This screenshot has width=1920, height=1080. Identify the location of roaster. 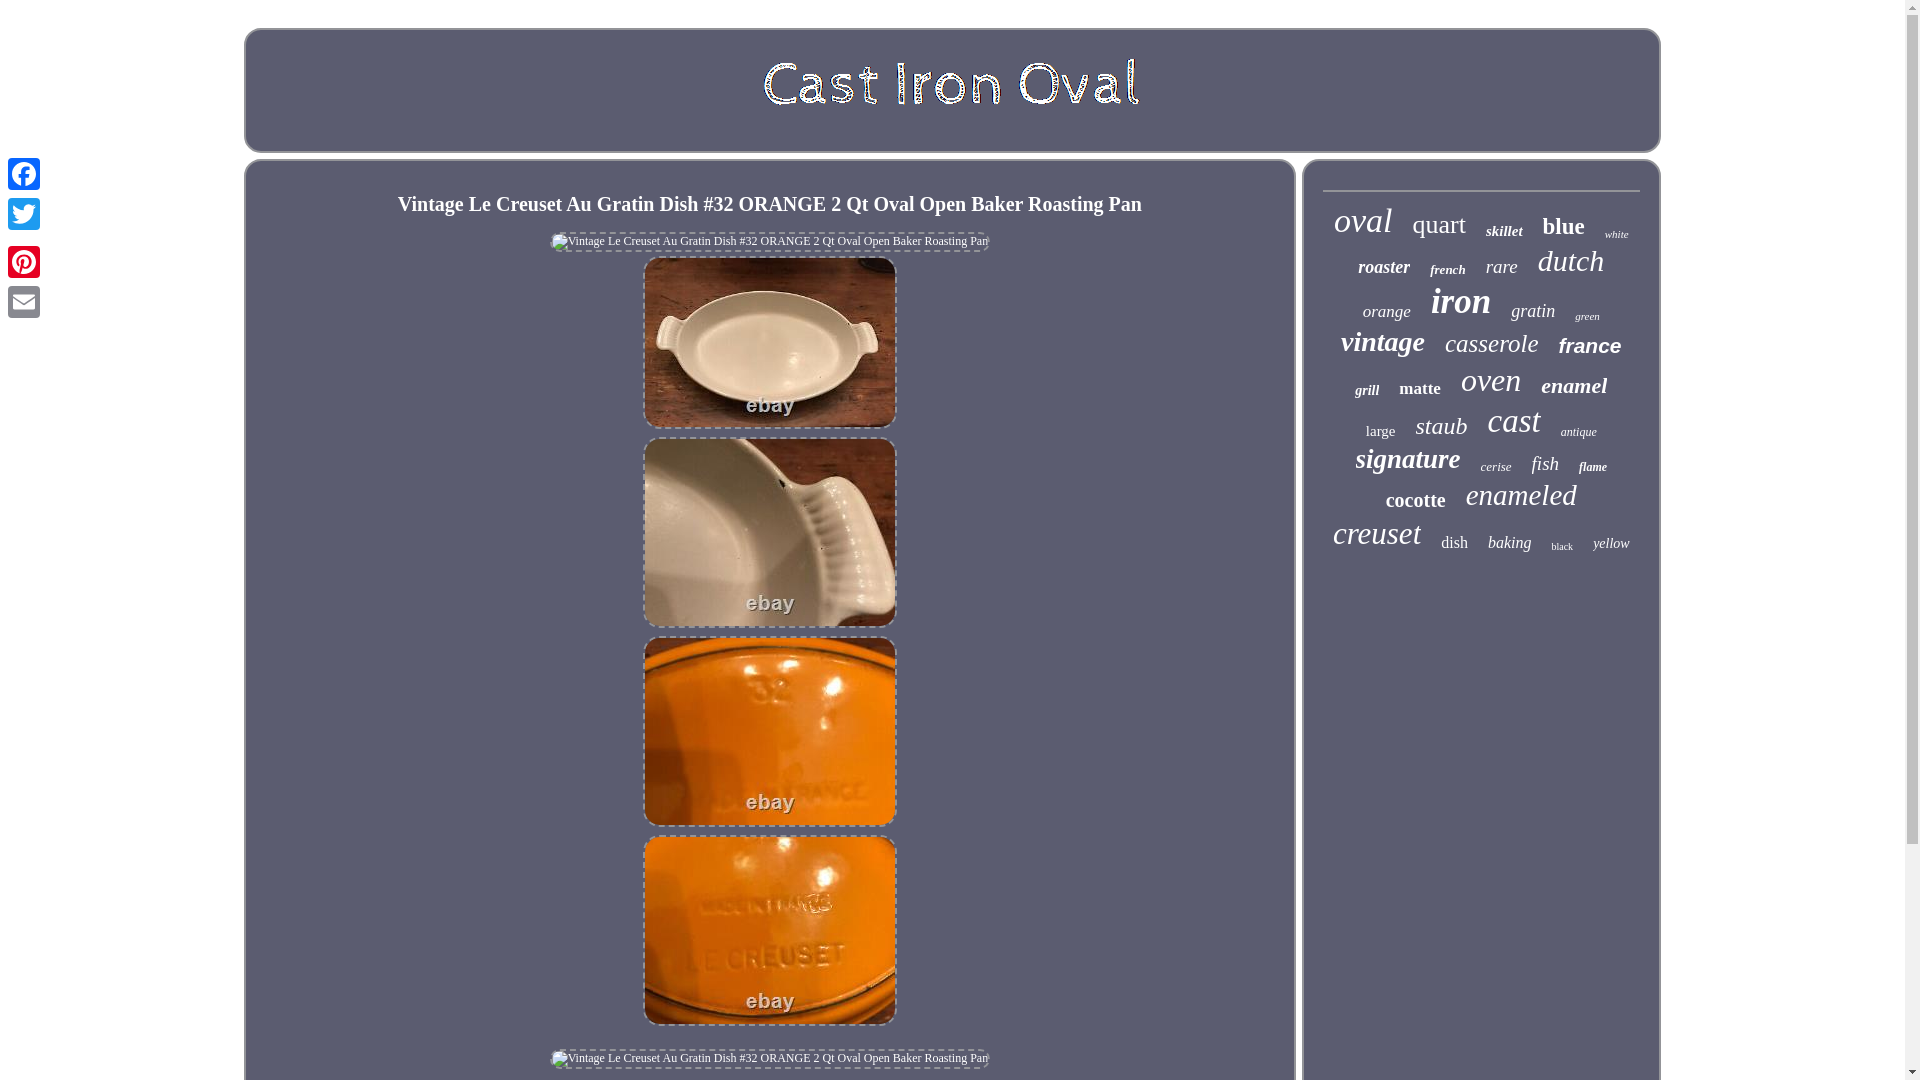
(1383, 267).